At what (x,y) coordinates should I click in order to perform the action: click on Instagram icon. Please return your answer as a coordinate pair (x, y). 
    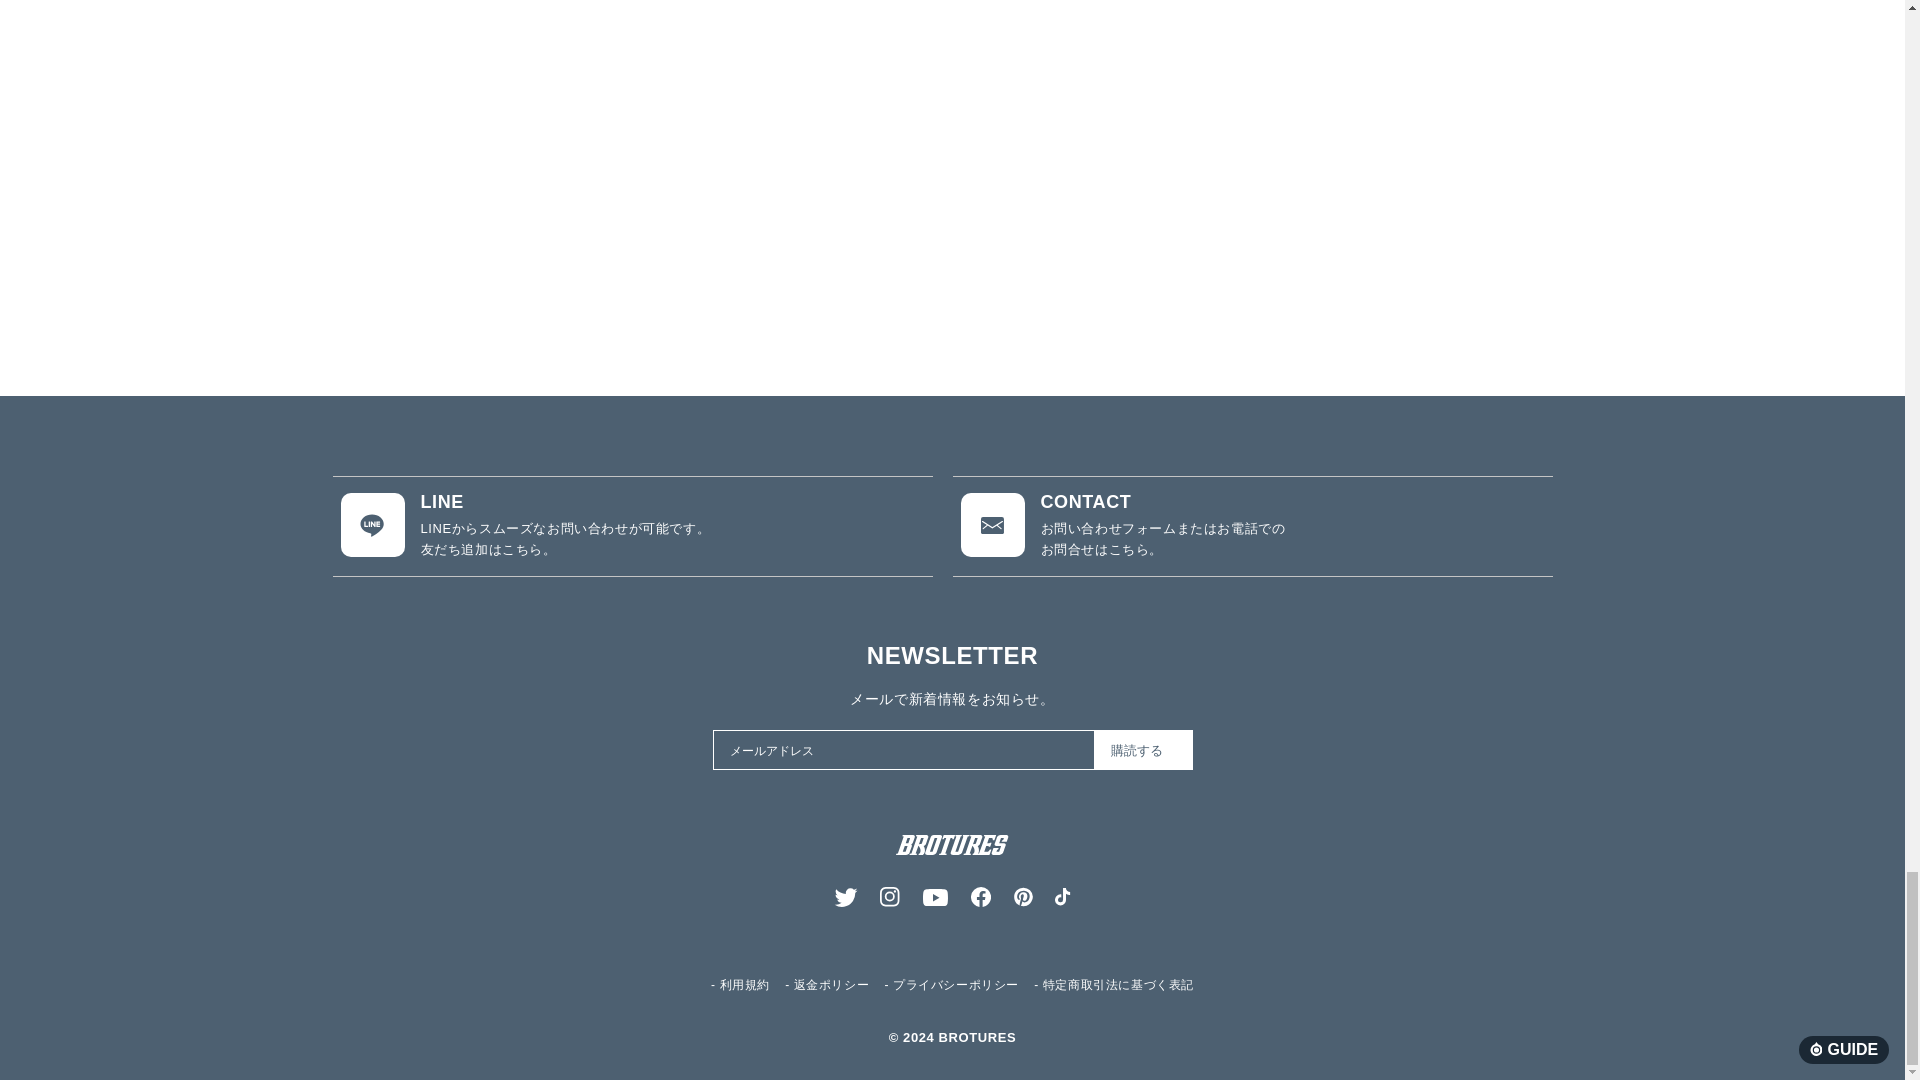
    Looking at the image, I should click on (890, 896).